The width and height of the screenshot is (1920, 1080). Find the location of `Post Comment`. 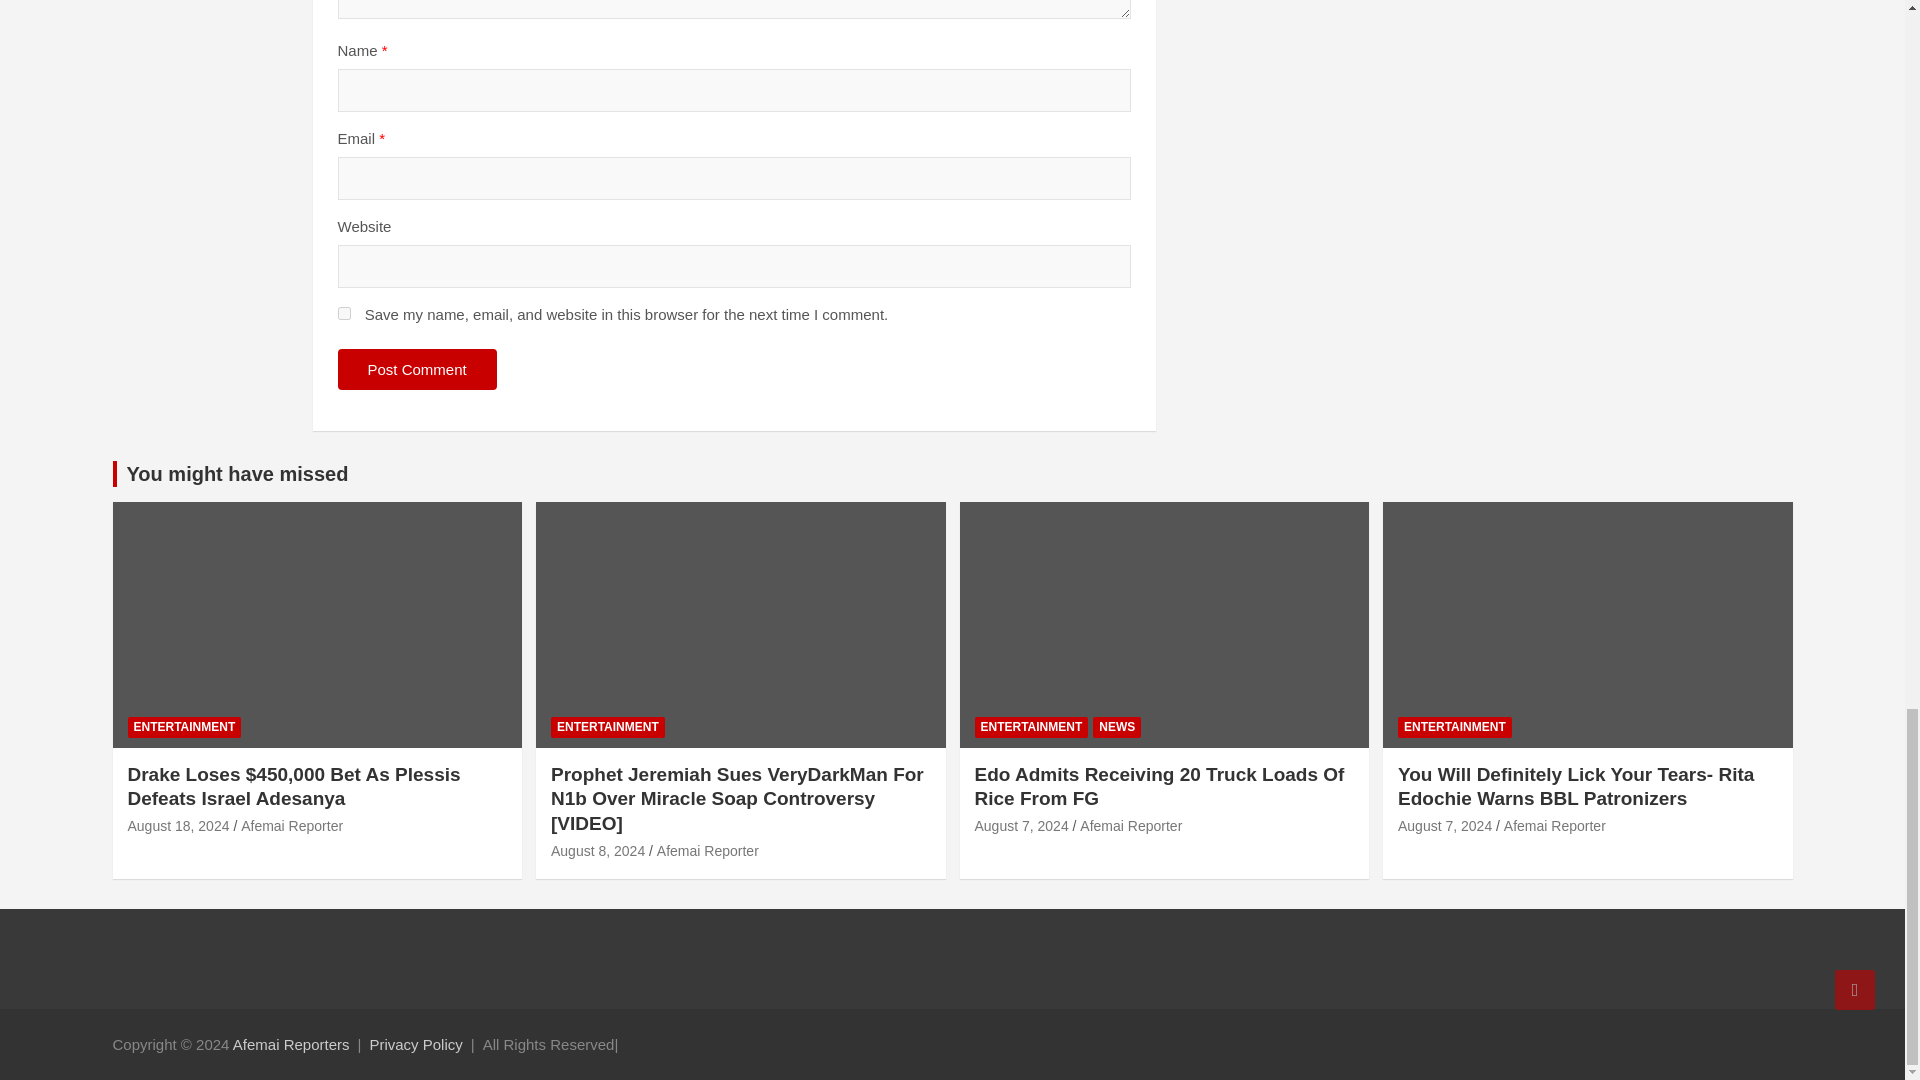

Post Comment is located at coordinates (417, 368).